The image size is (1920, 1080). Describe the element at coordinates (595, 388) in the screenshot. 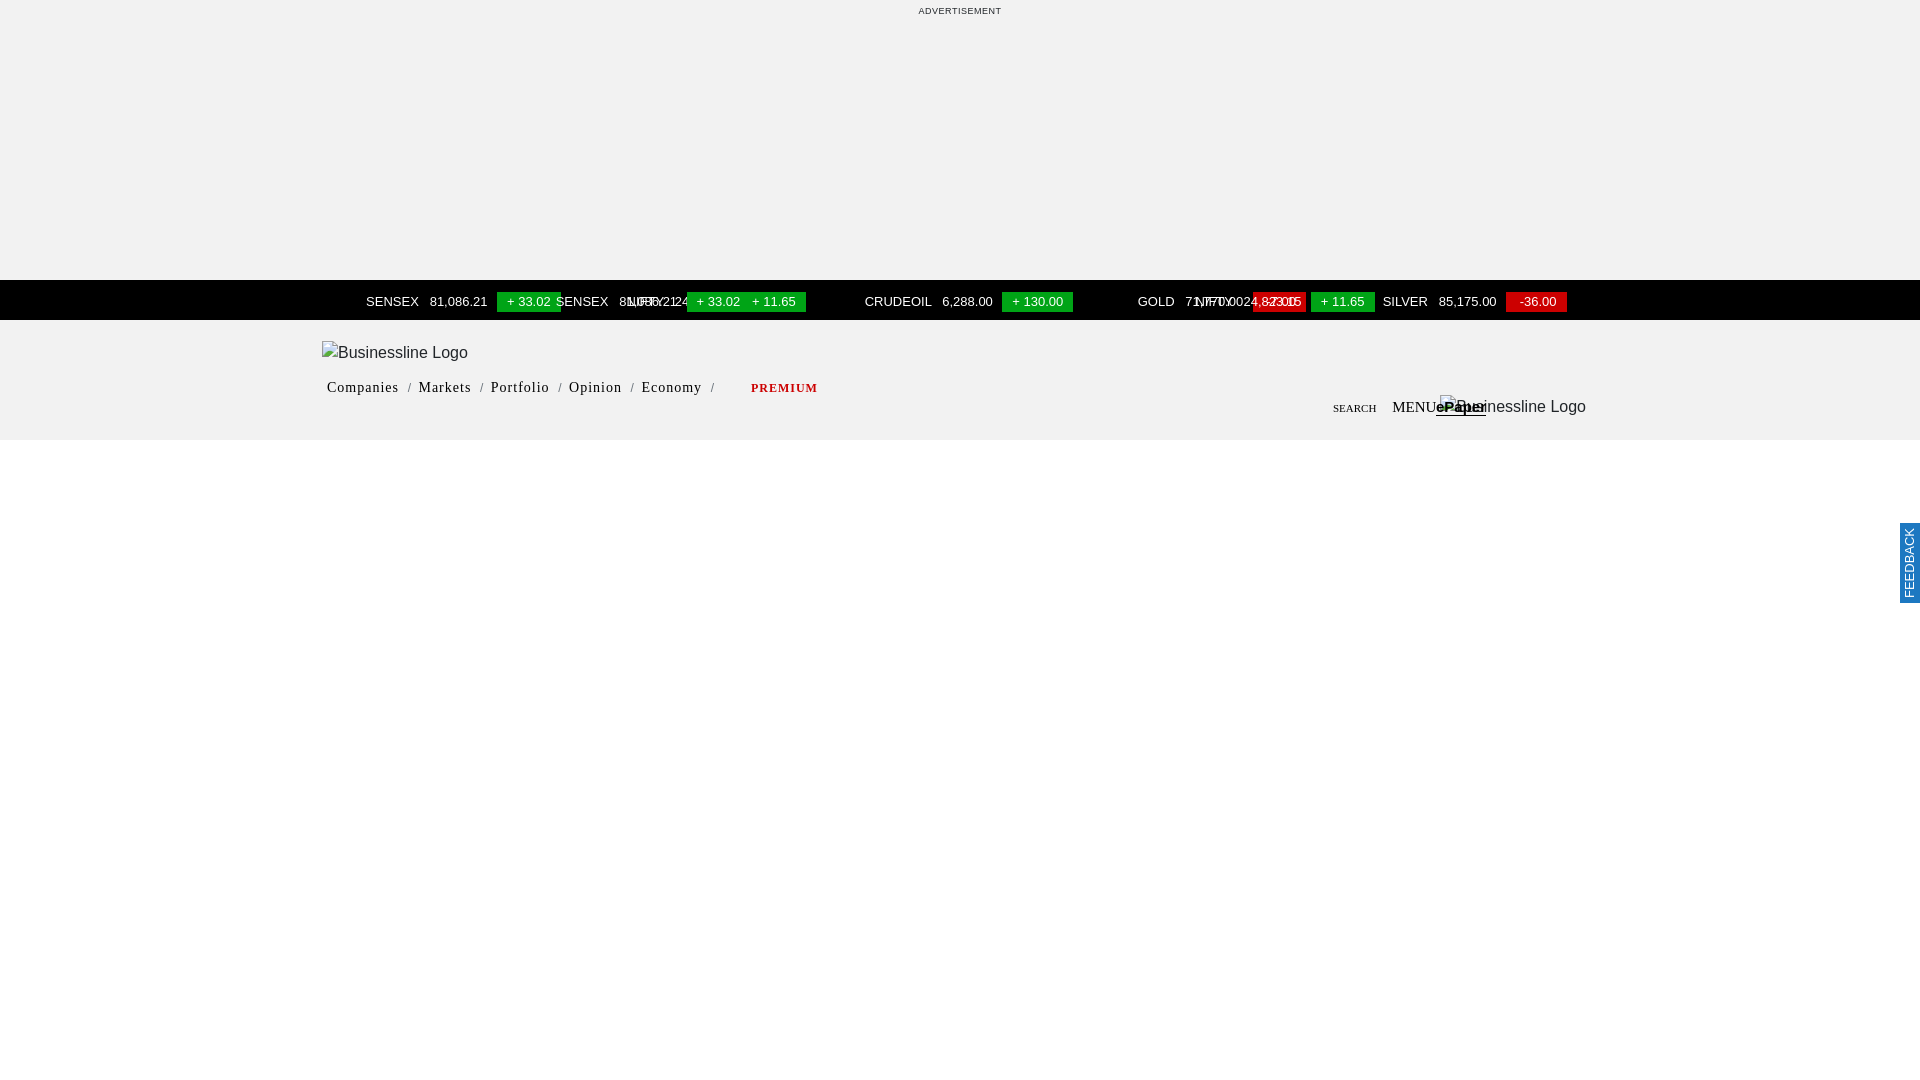

I see `Opinion` at that location.